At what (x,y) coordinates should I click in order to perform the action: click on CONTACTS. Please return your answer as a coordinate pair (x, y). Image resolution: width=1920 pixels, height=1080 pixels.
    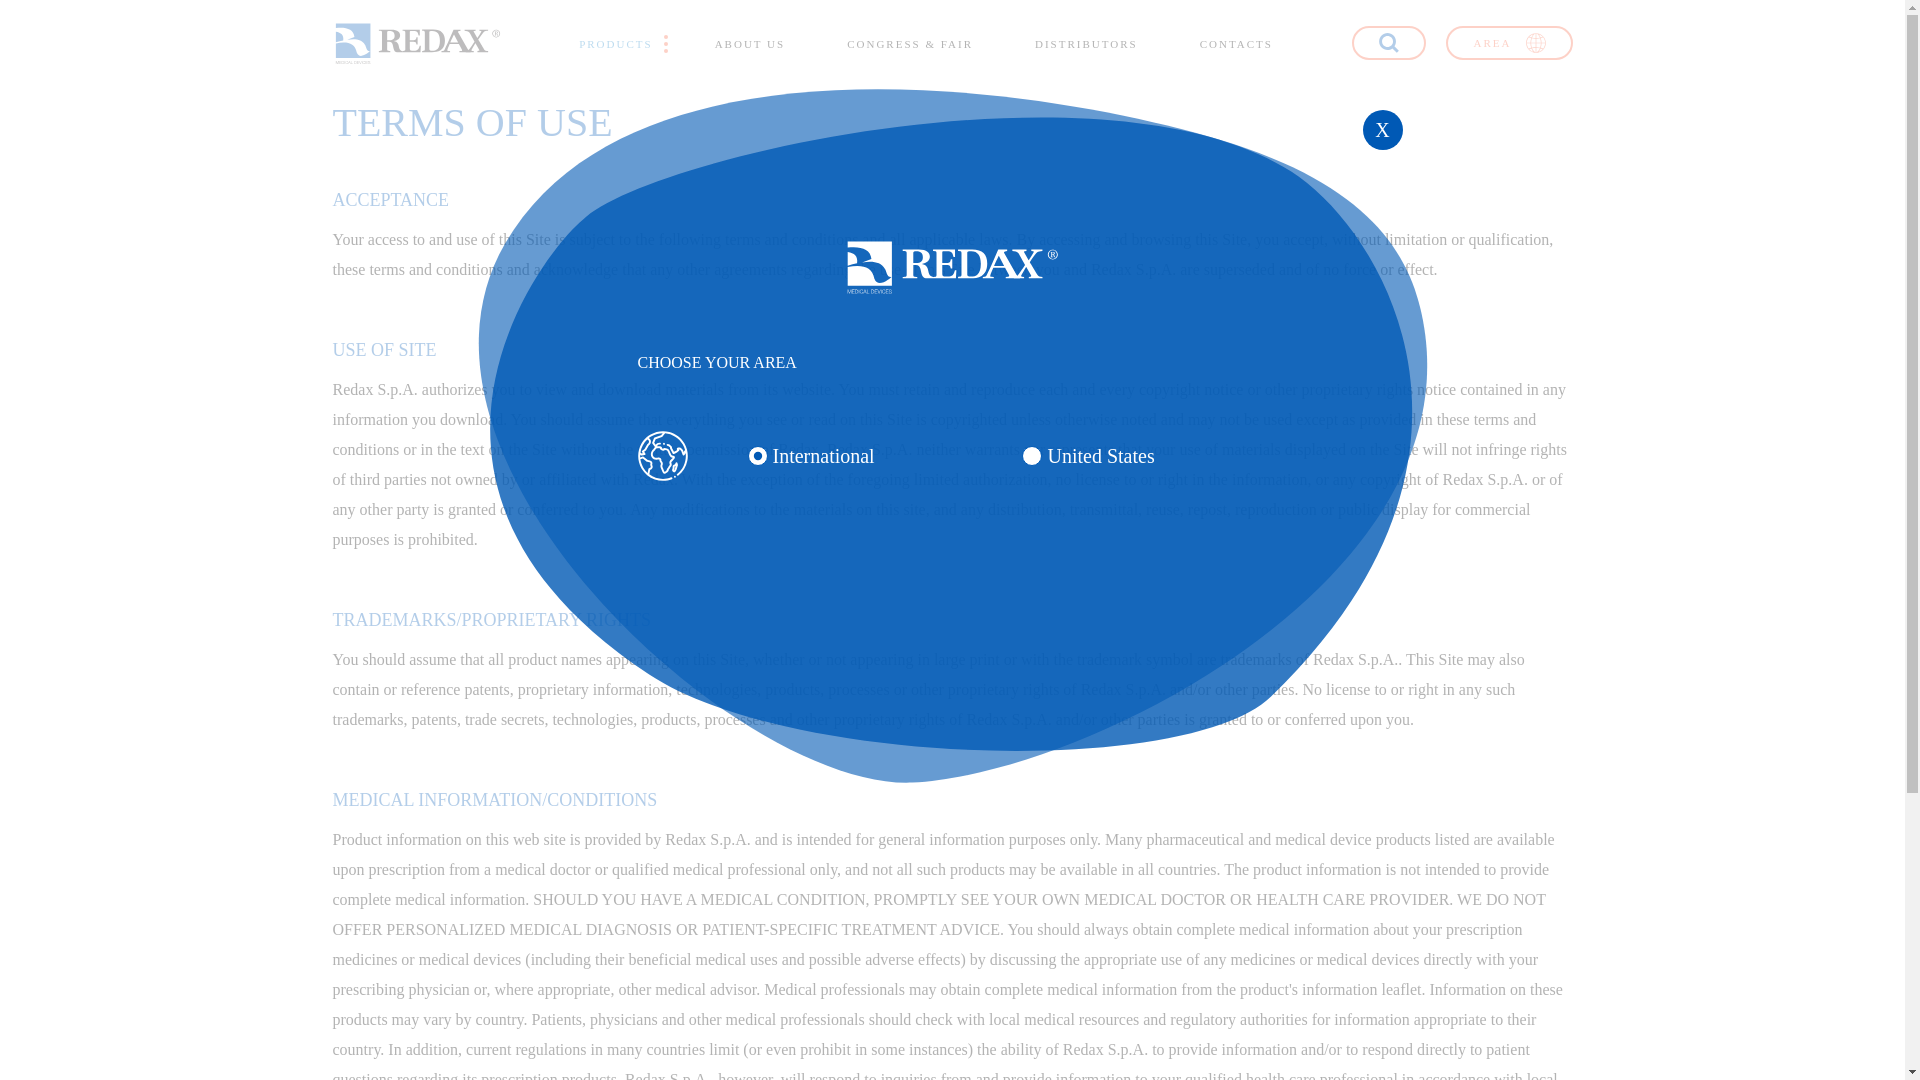
    Looking at the image, I should click on (1236, 43).